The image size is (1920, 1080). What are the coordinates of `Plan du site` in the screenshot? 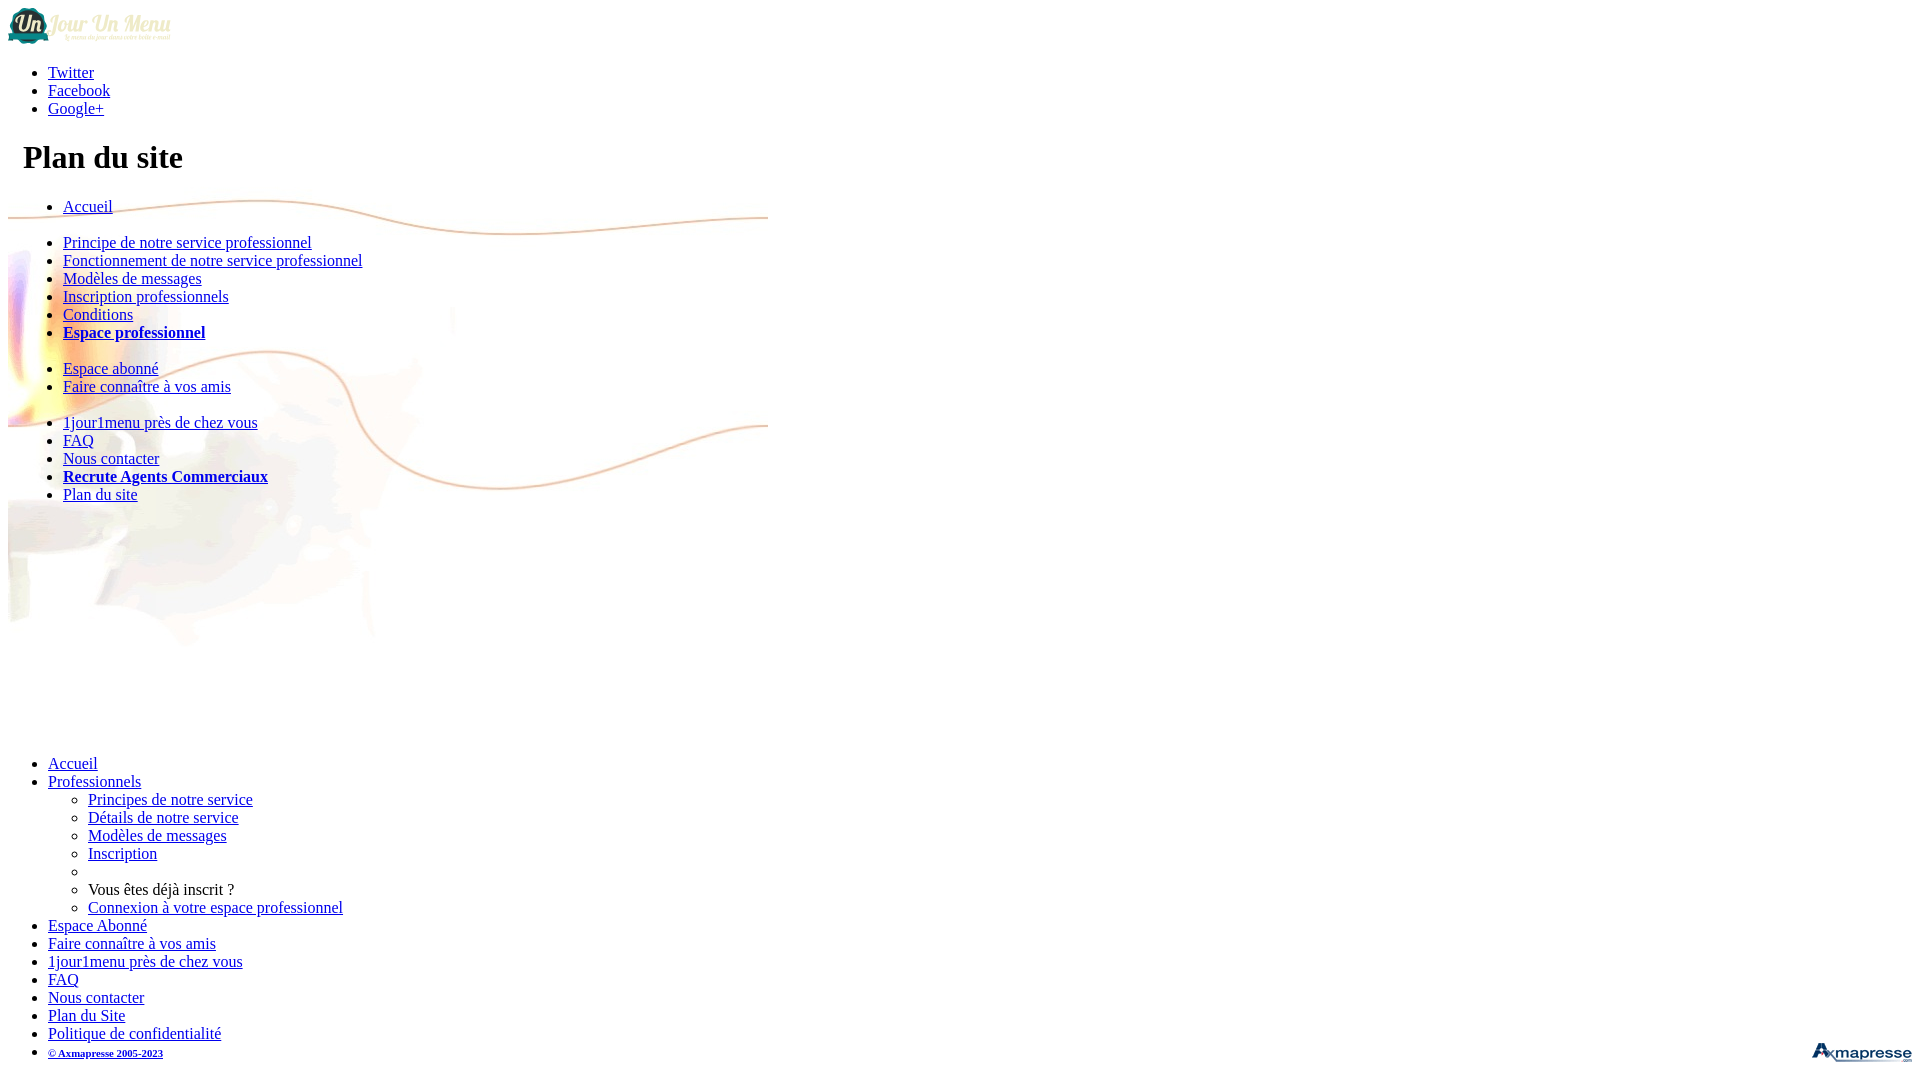 It's located at (100, 494).